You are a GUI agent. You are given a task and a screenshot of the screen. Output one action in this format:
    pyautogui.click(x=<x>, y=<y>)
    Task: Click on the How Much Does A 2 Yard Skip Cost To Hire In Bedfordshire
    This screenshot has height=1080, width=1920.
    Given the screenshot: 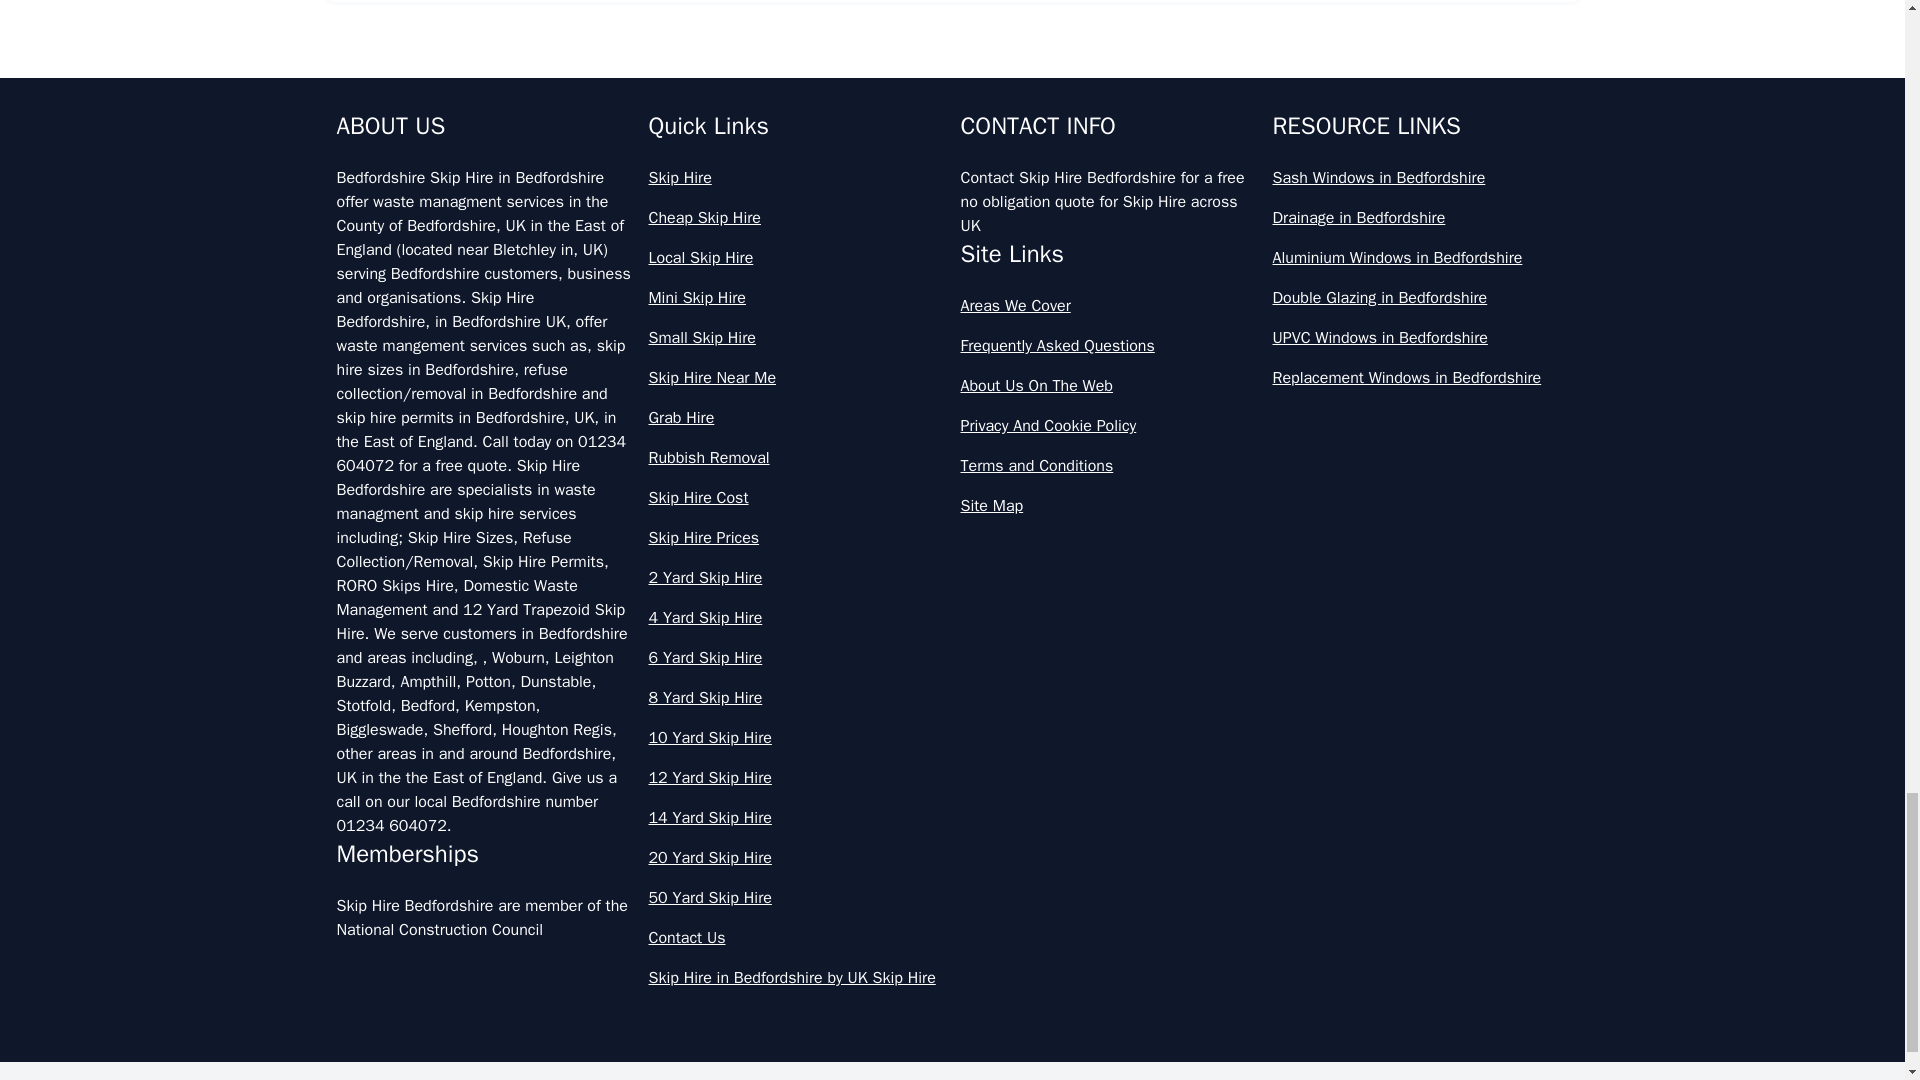 What is the action you would take?
    pyautogui.click(x=952, y=454)
    